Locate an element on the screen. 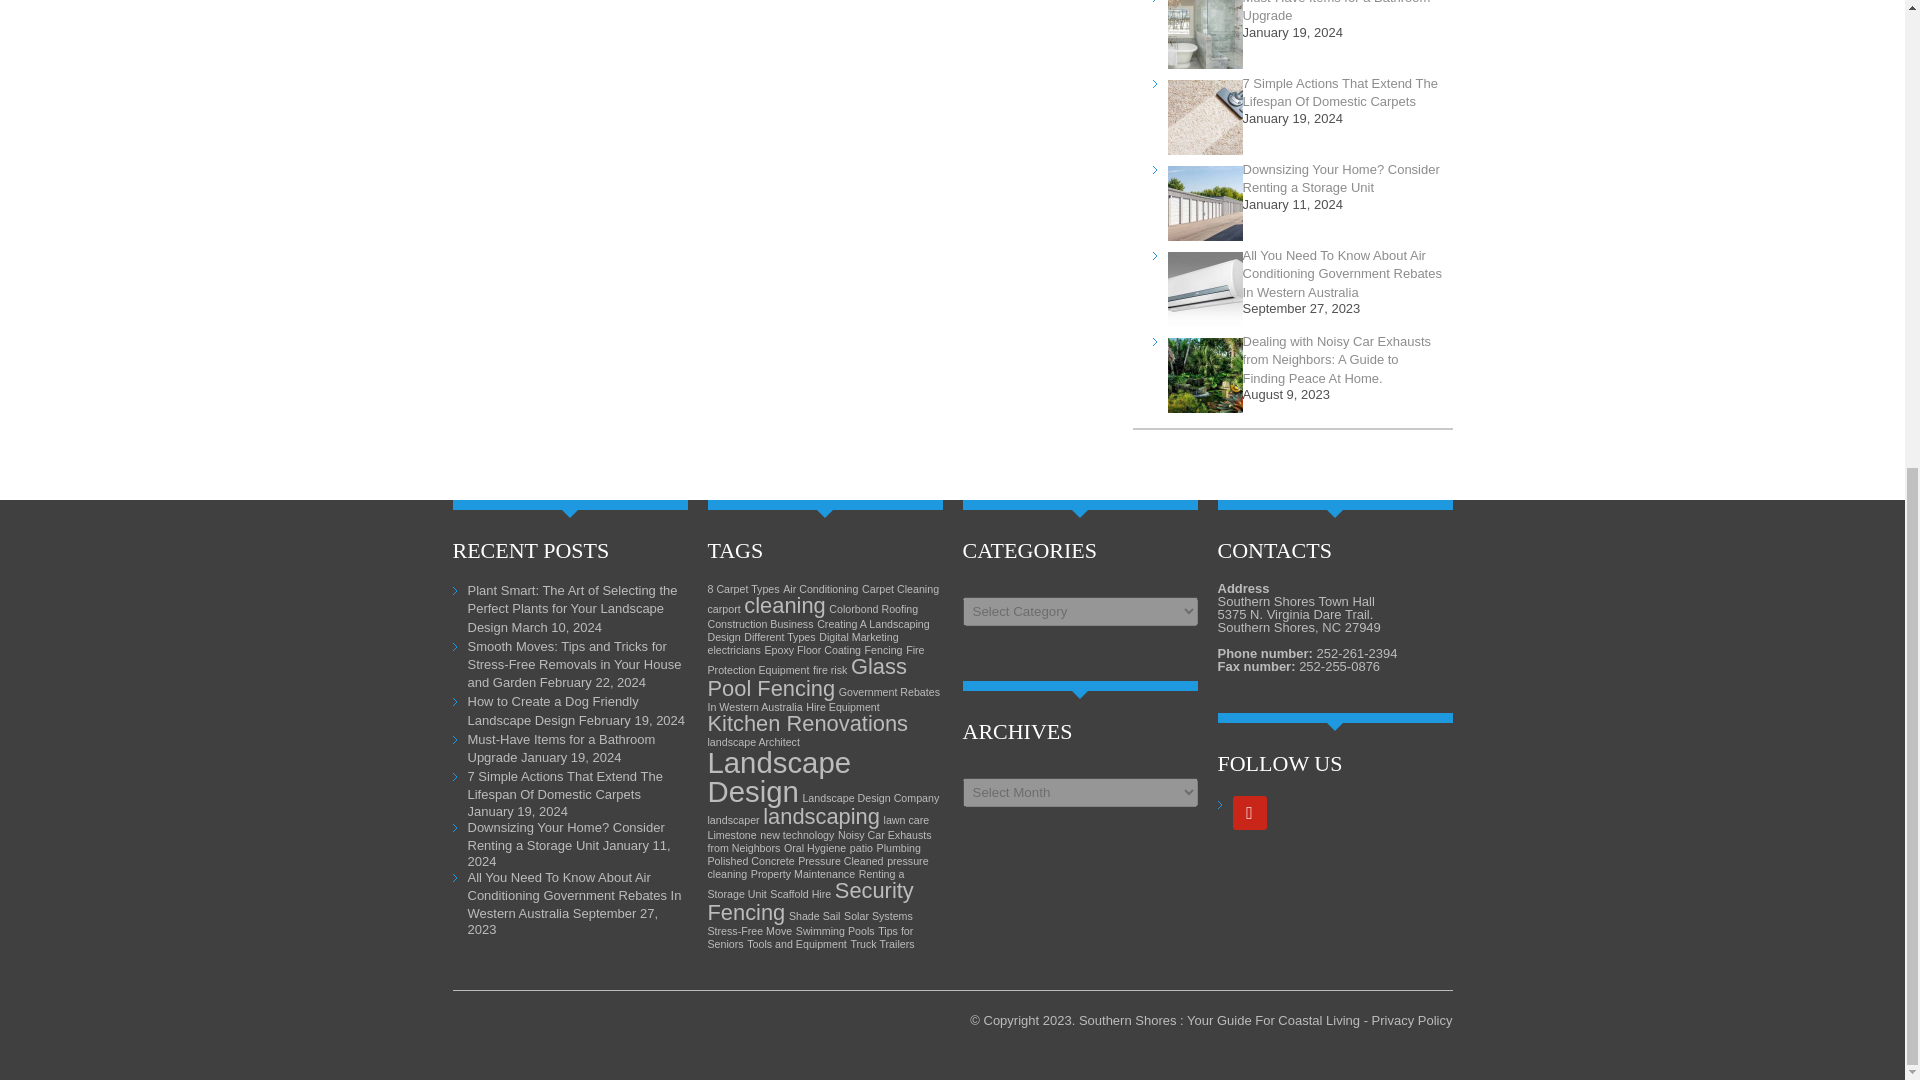 The height and width of the screenshot is (1080, 1920). 8 Carpet Types is located at coordinates (744, 589).